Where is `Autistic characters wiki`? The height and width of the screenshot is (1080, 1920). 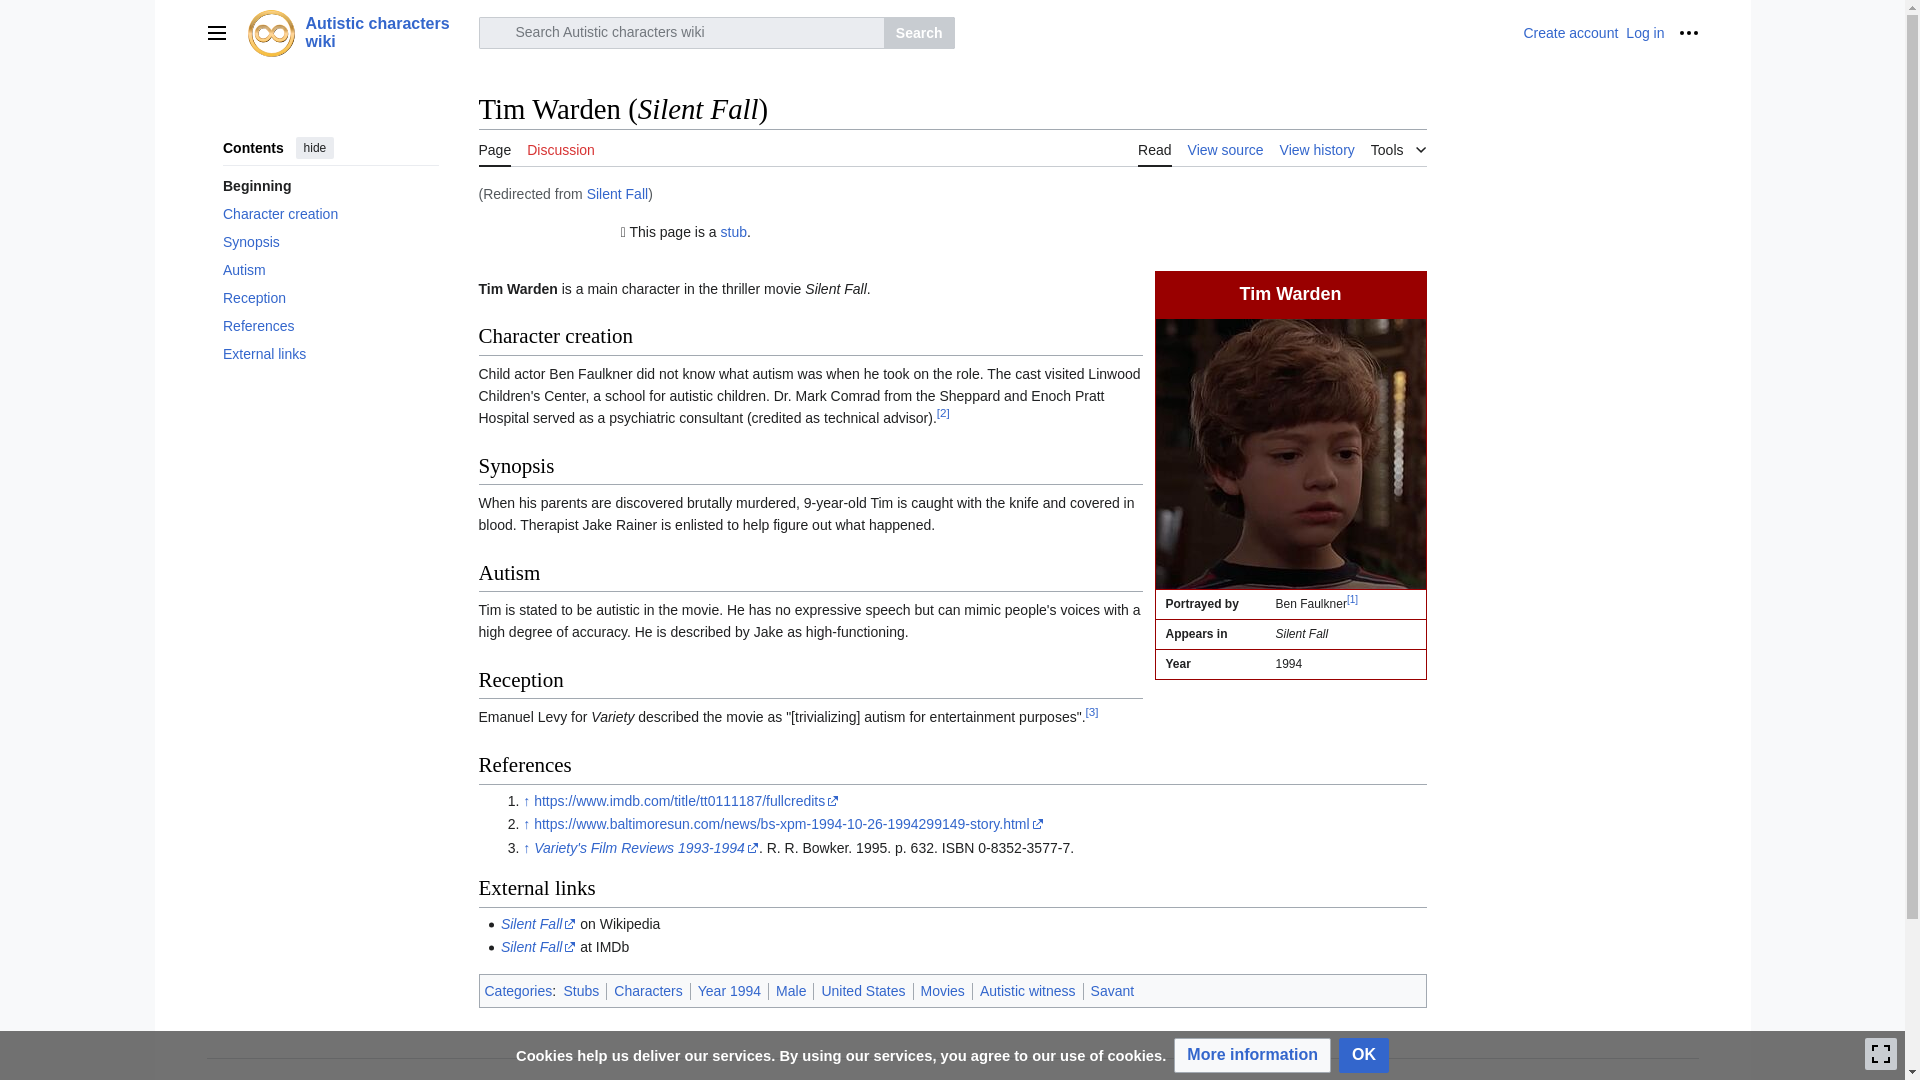
Autistic characters wiki is located at coordinates (356, 32).